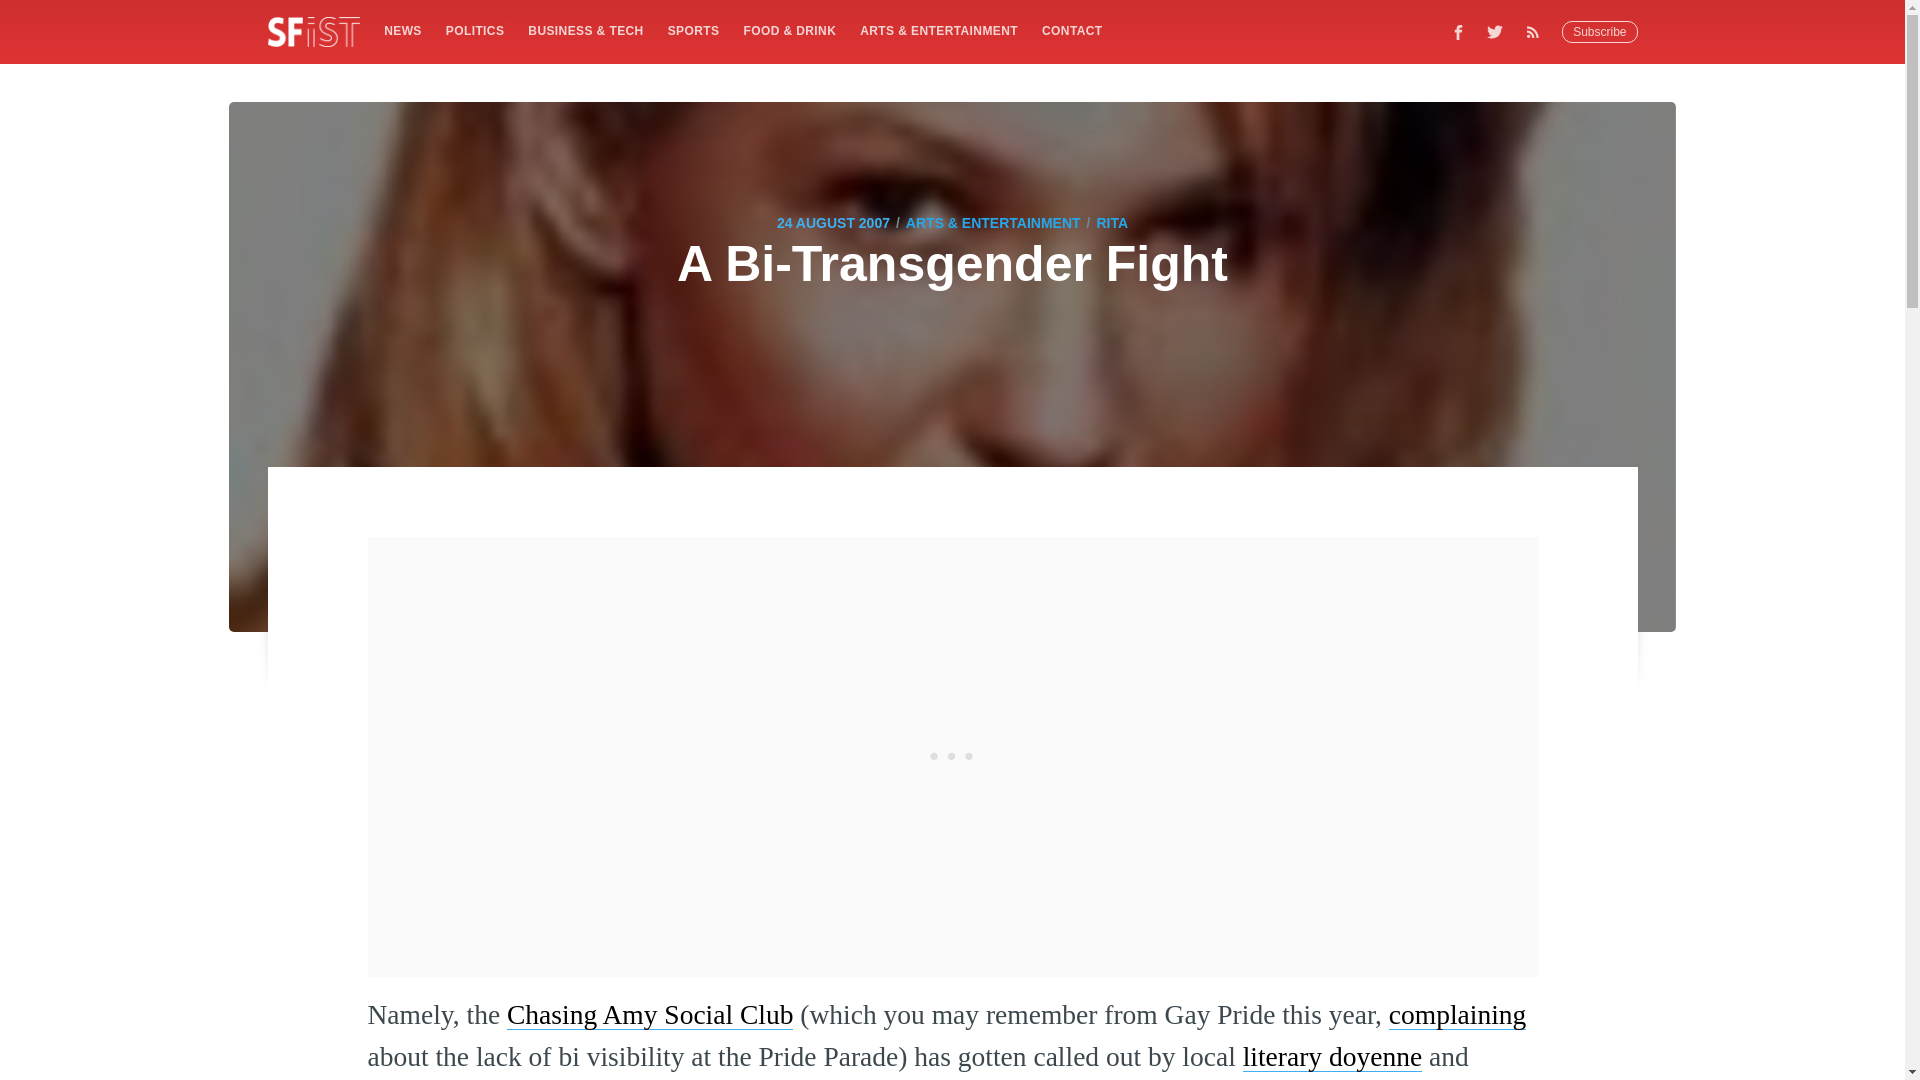 The image size is (1920, 1080). Describe the element at coordinates (1332, 1056) in the screenshot. I see `literary doyenne` at that location.